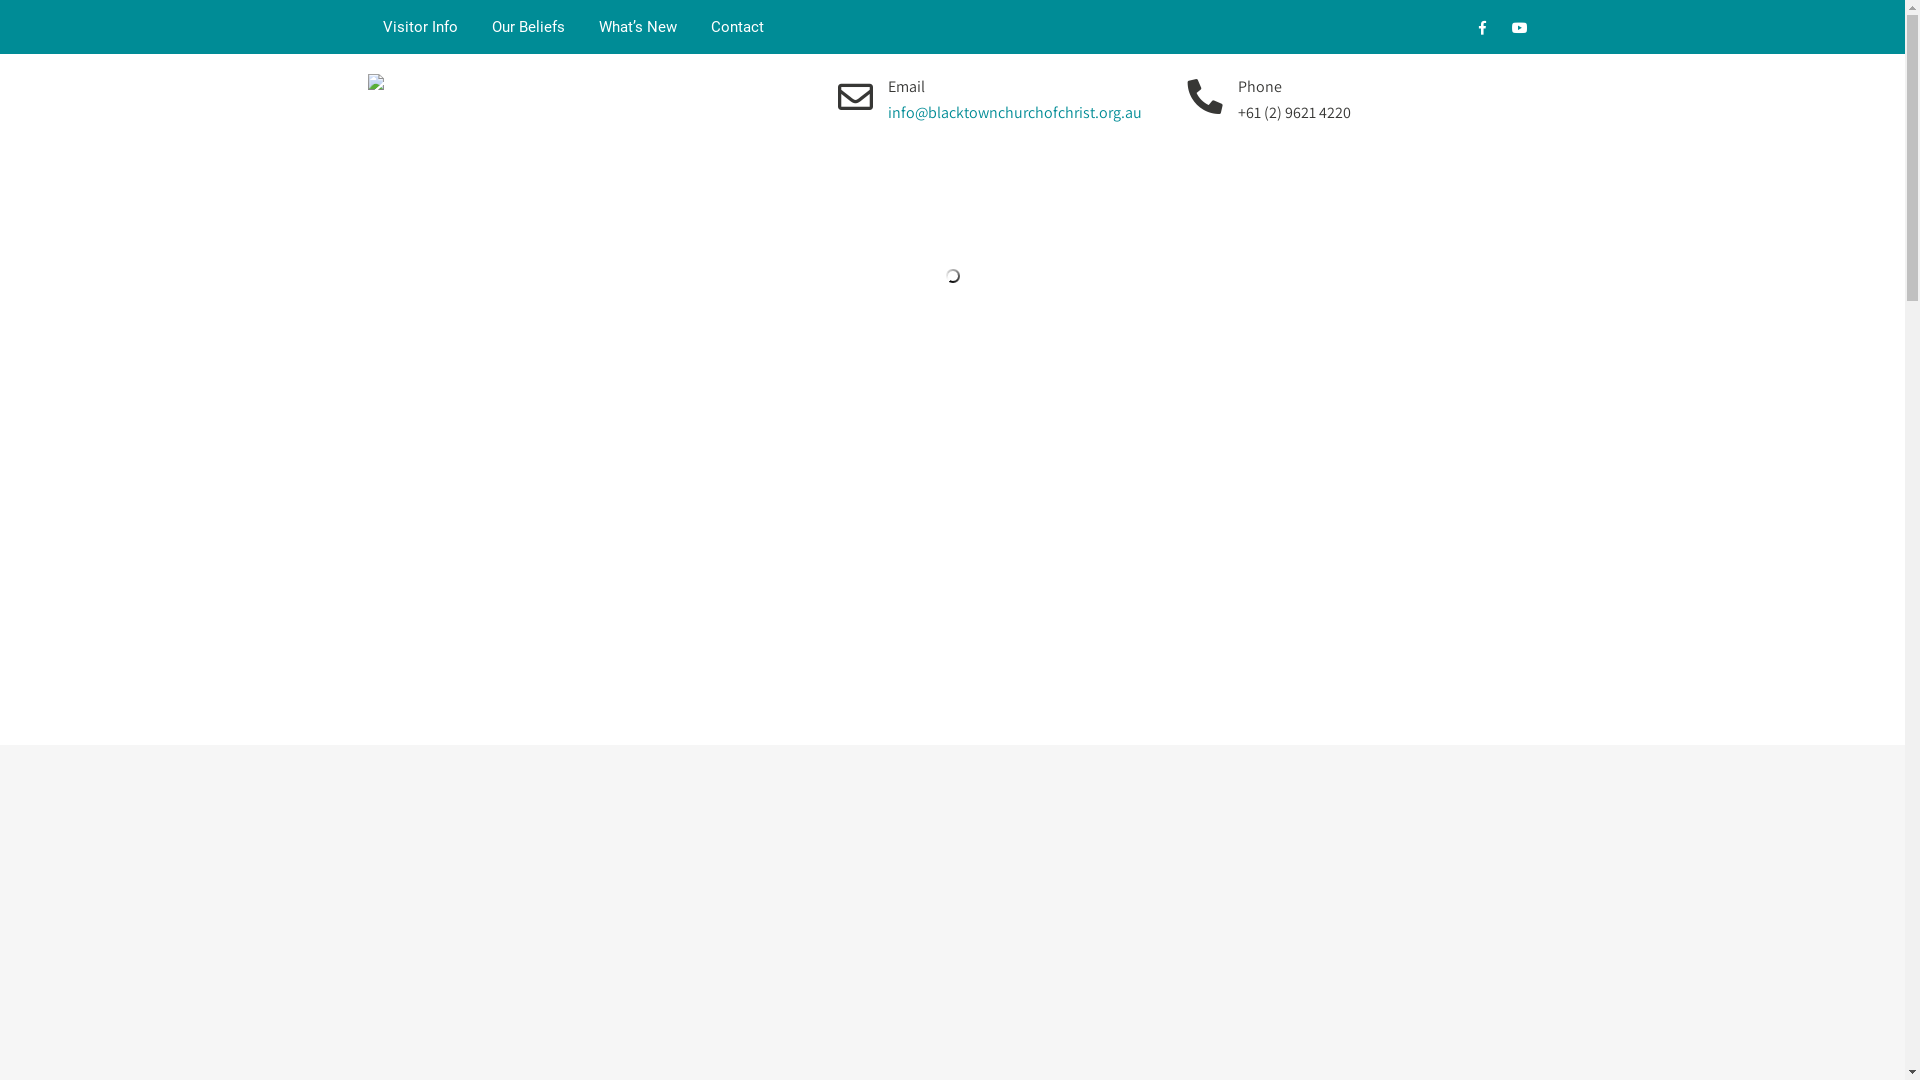 This screenshot has width=1920, height=1080. I want to click on fab fa-facebook-f, so click(1482, 31).